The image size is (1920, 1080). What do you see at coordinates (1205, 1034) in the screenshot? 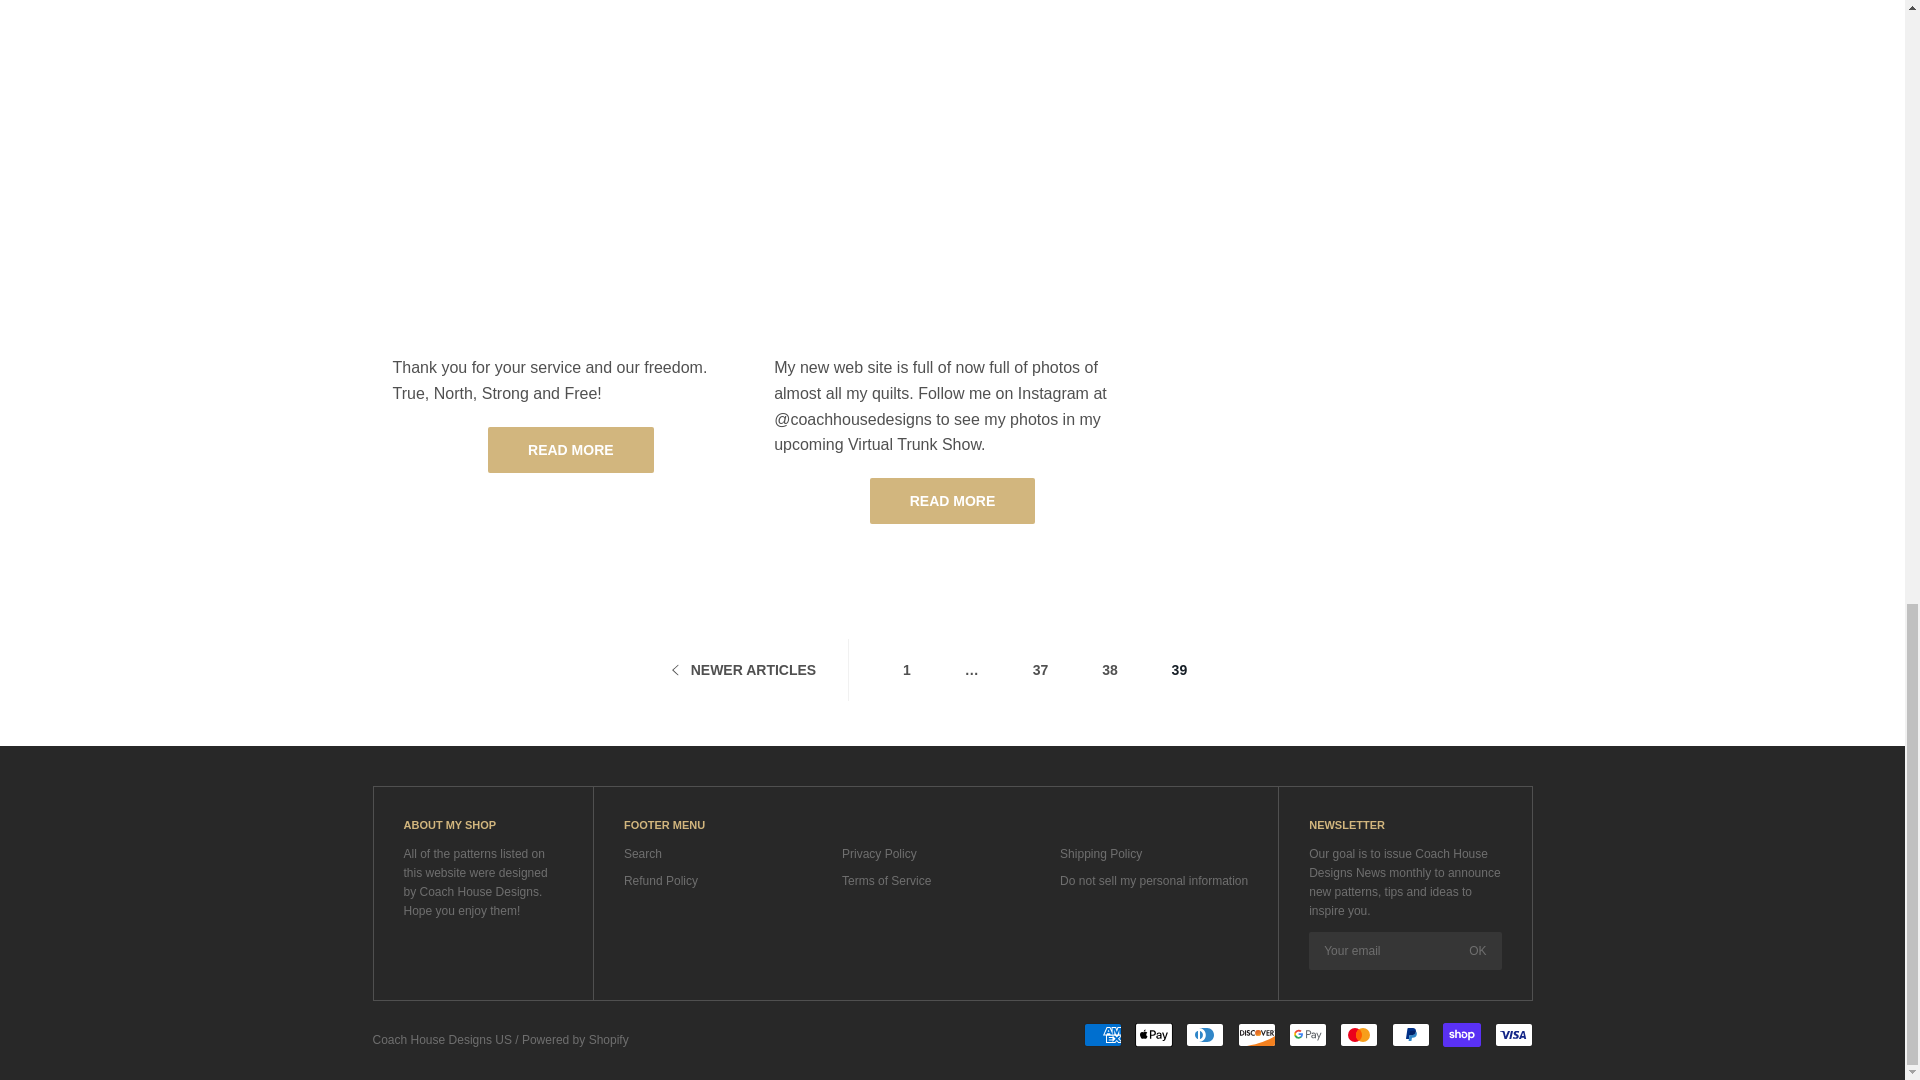
I see `Diners Club` at bounding box center [1205, 1034].